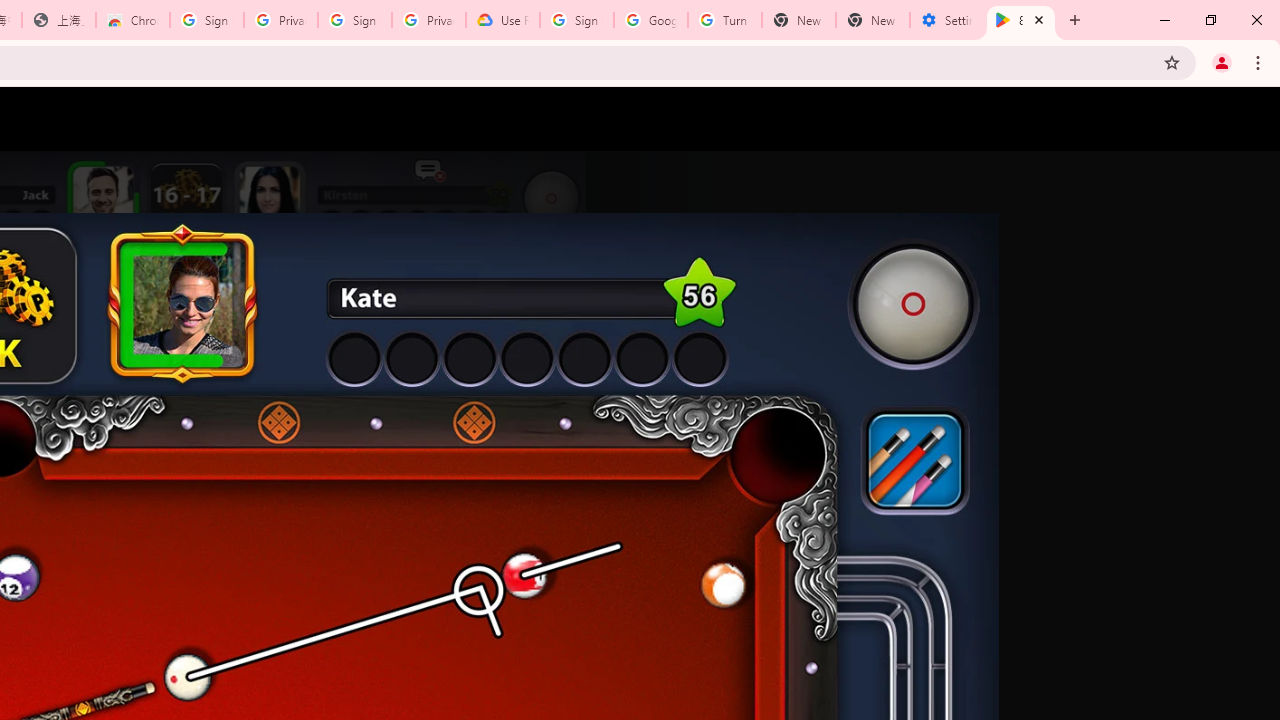  What do you see at coordinates (133, 20) in the screenshot?
I see `Chrome Web Store - Color themes by Chrome` at bounding box center [133, 20].